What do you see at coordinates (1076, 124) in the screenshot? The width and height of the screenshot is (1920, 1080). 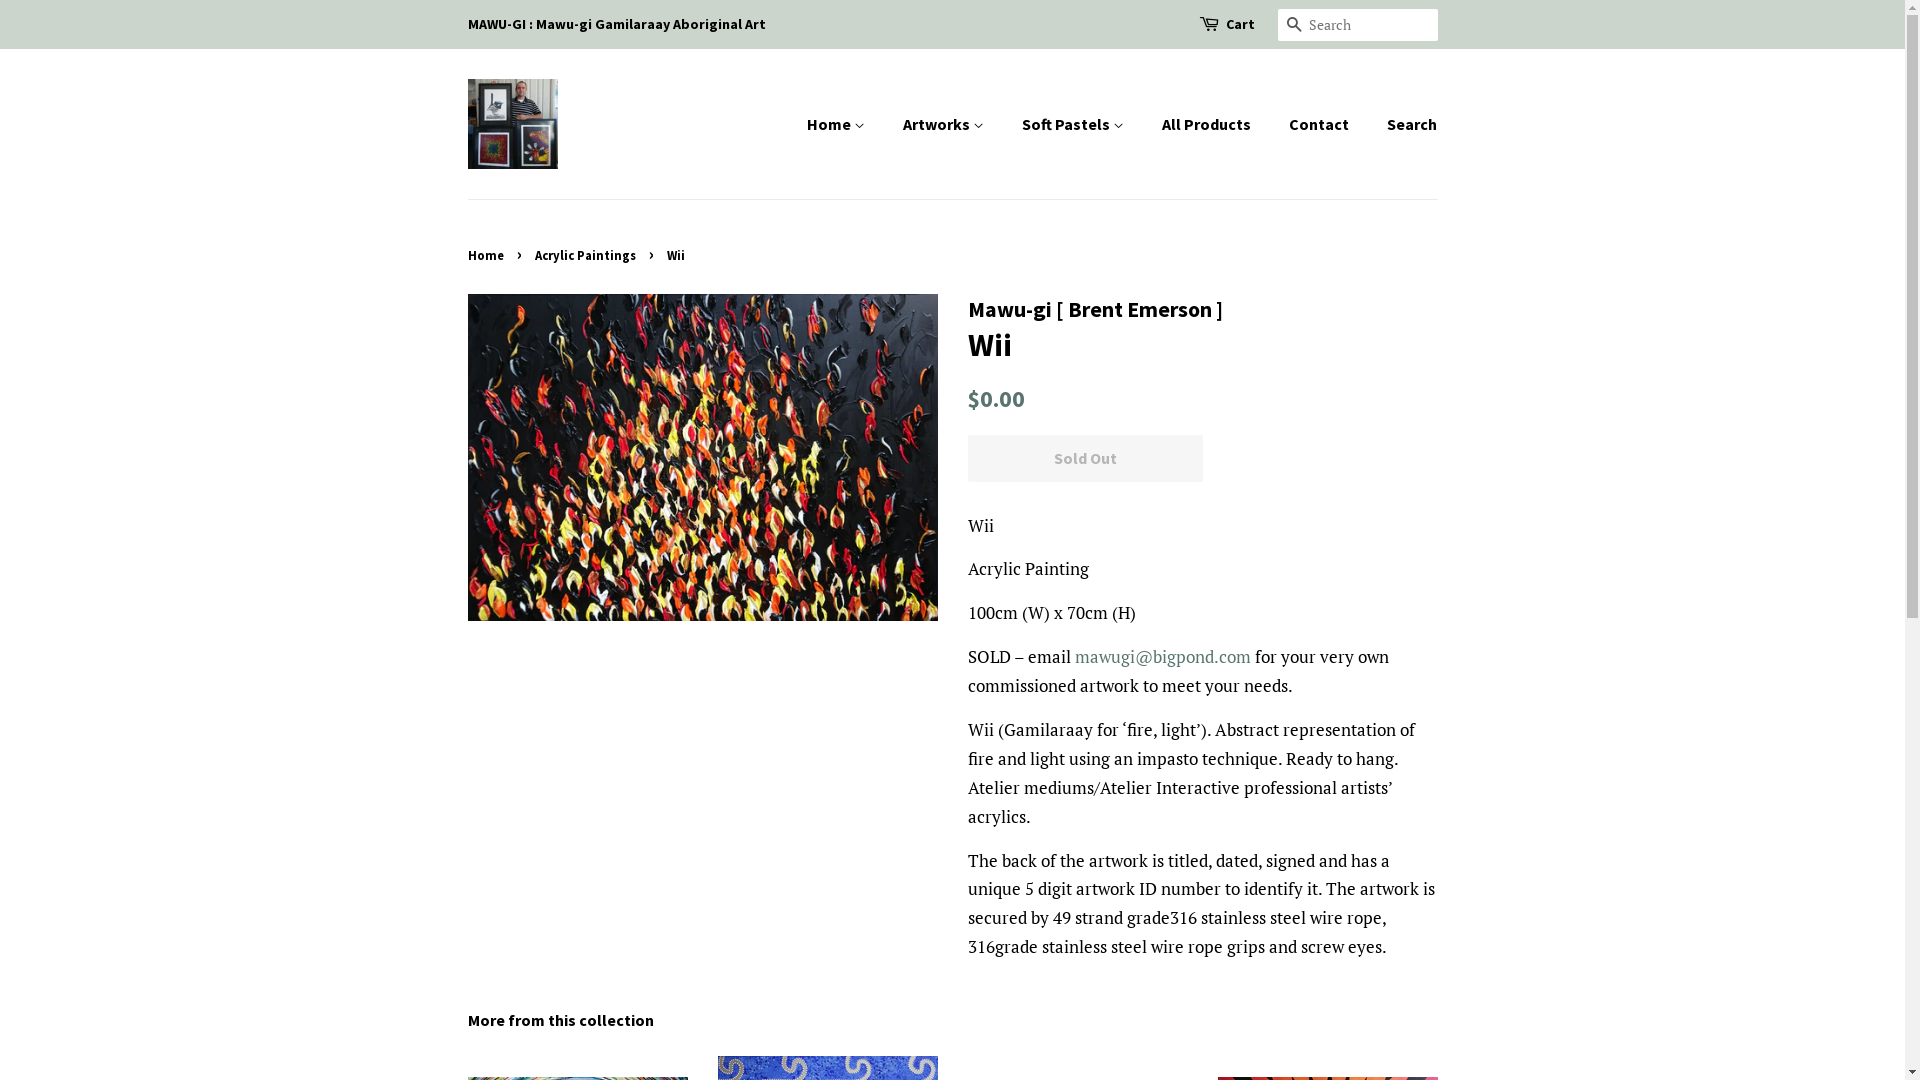 I see `Soft Pastels` at bounding box center [1076, 124].